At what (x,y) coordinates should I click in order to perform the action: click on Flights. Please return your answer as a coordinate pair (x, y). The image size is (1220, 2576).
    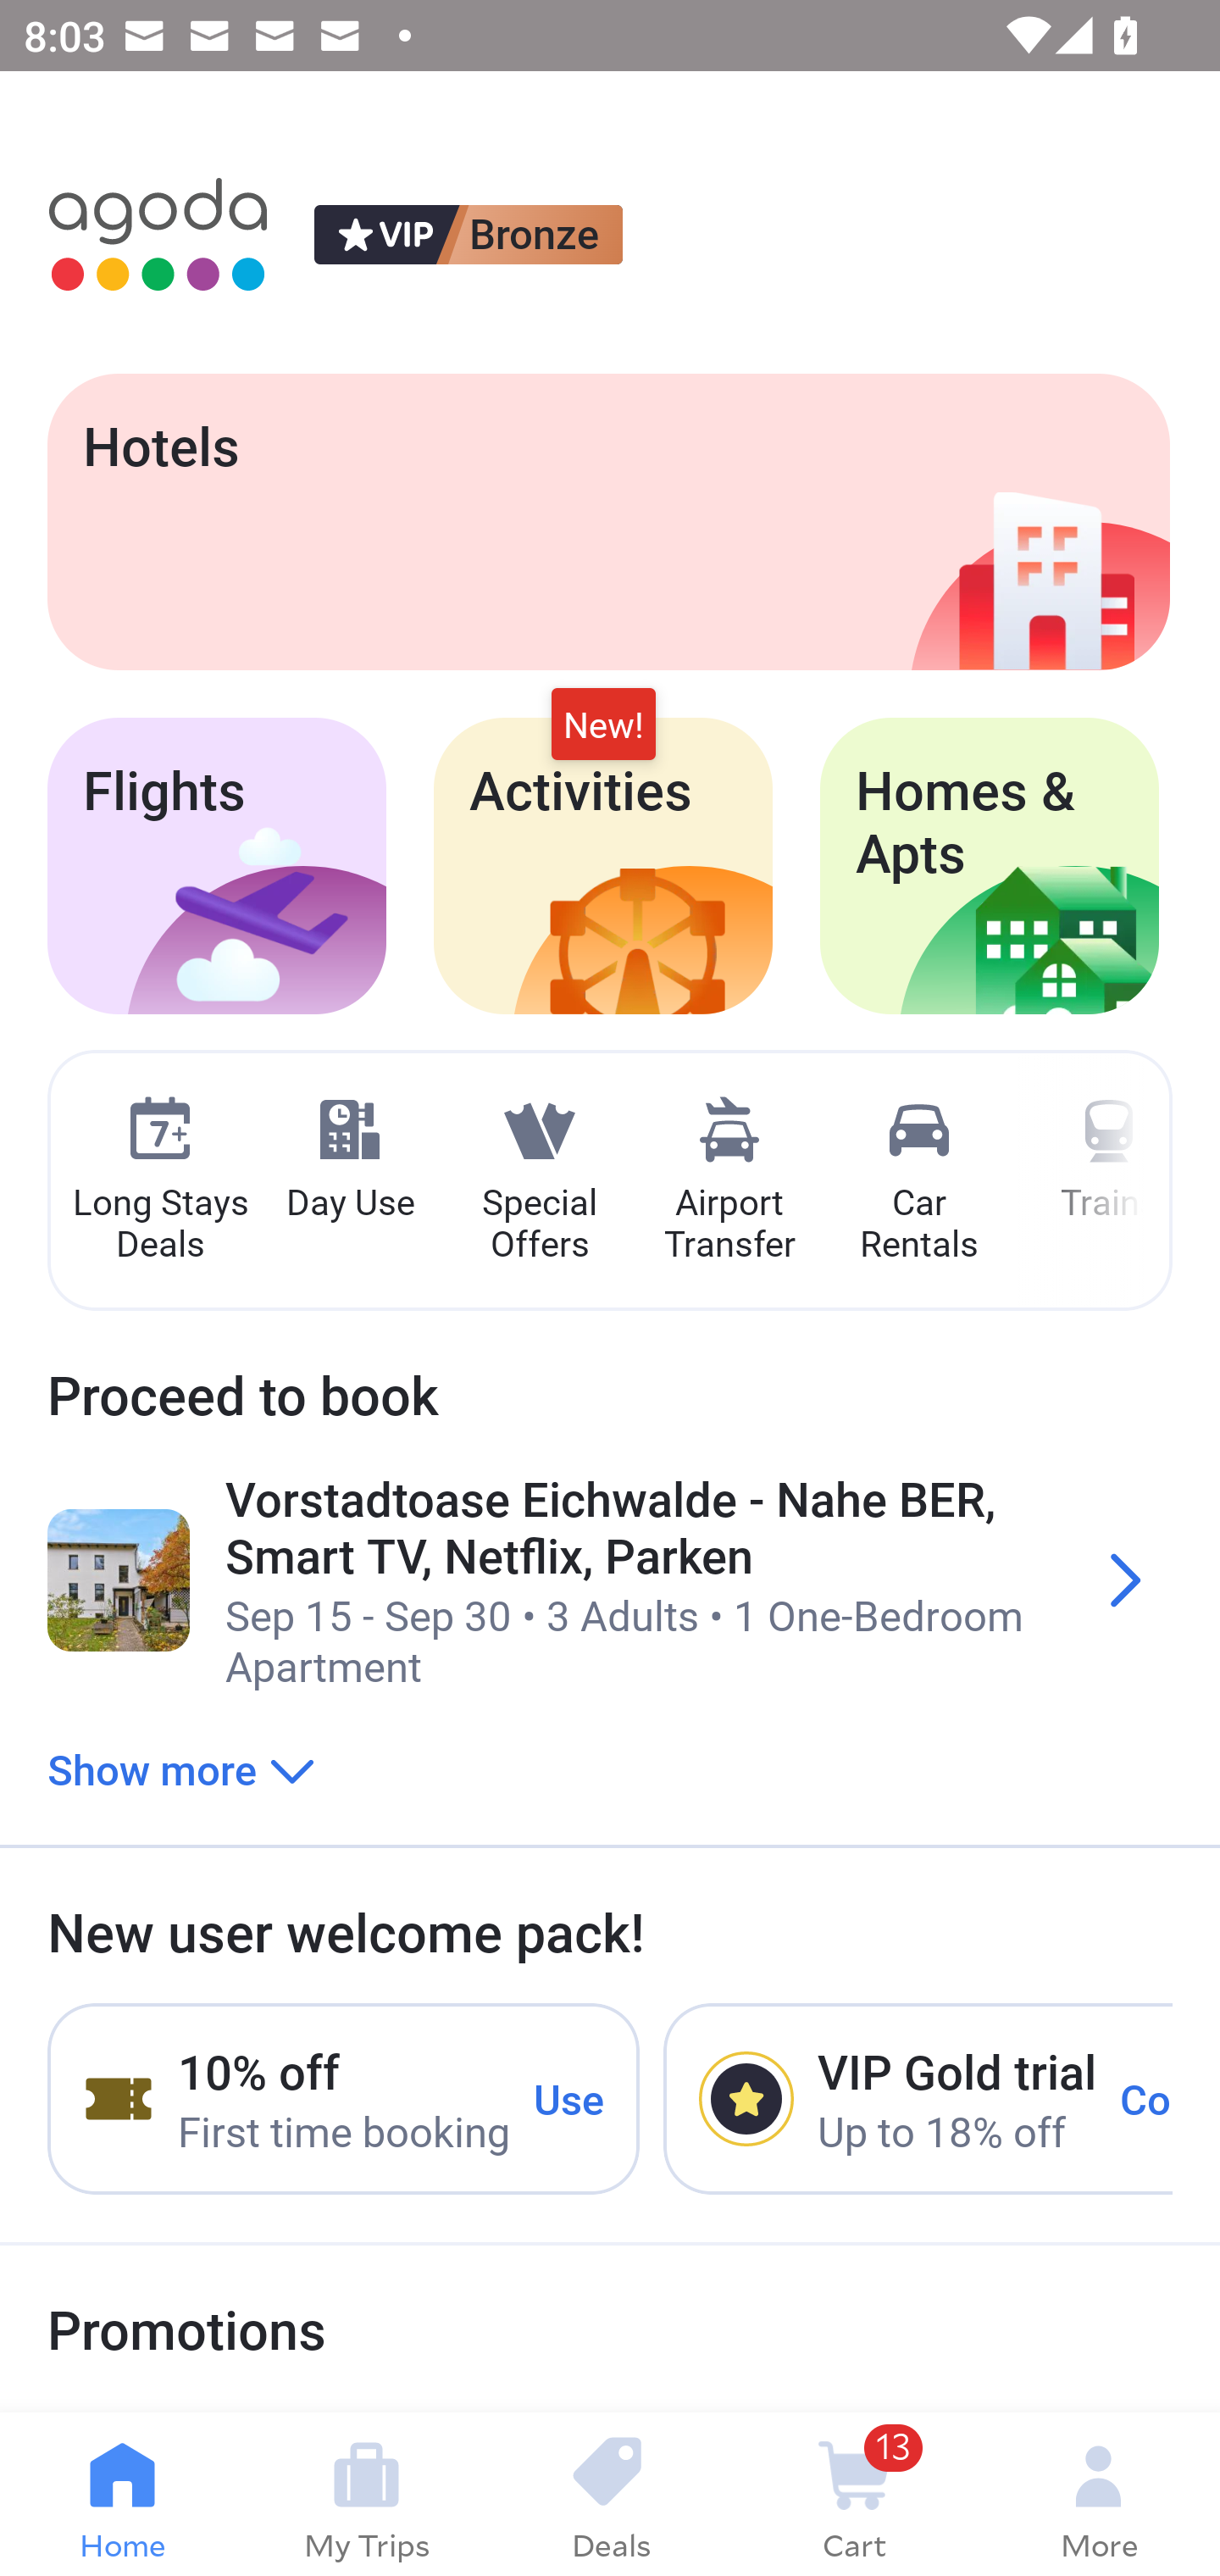
    Looking at the image, I should click on (217, 866).